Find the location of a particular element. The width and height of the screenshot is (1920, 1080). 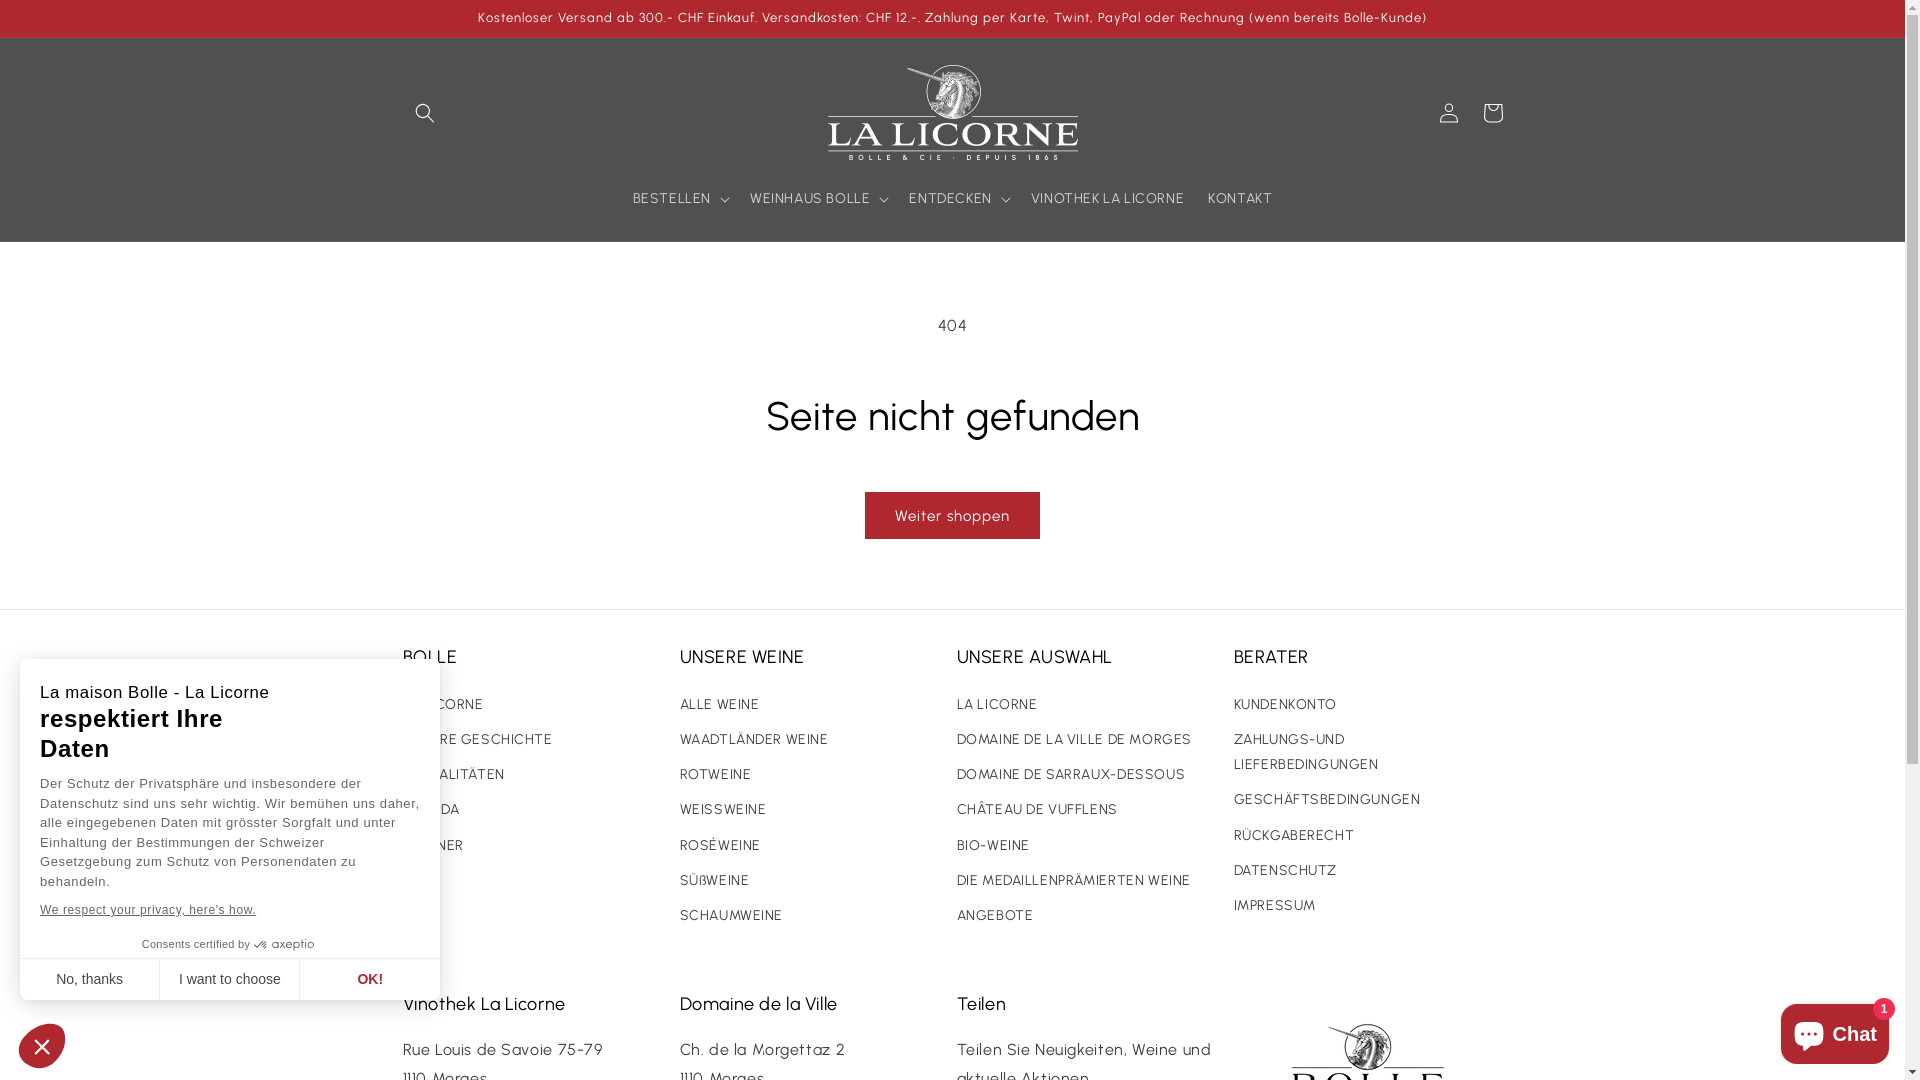

KUNDENKONTO is located at coordinates (1286, 707).